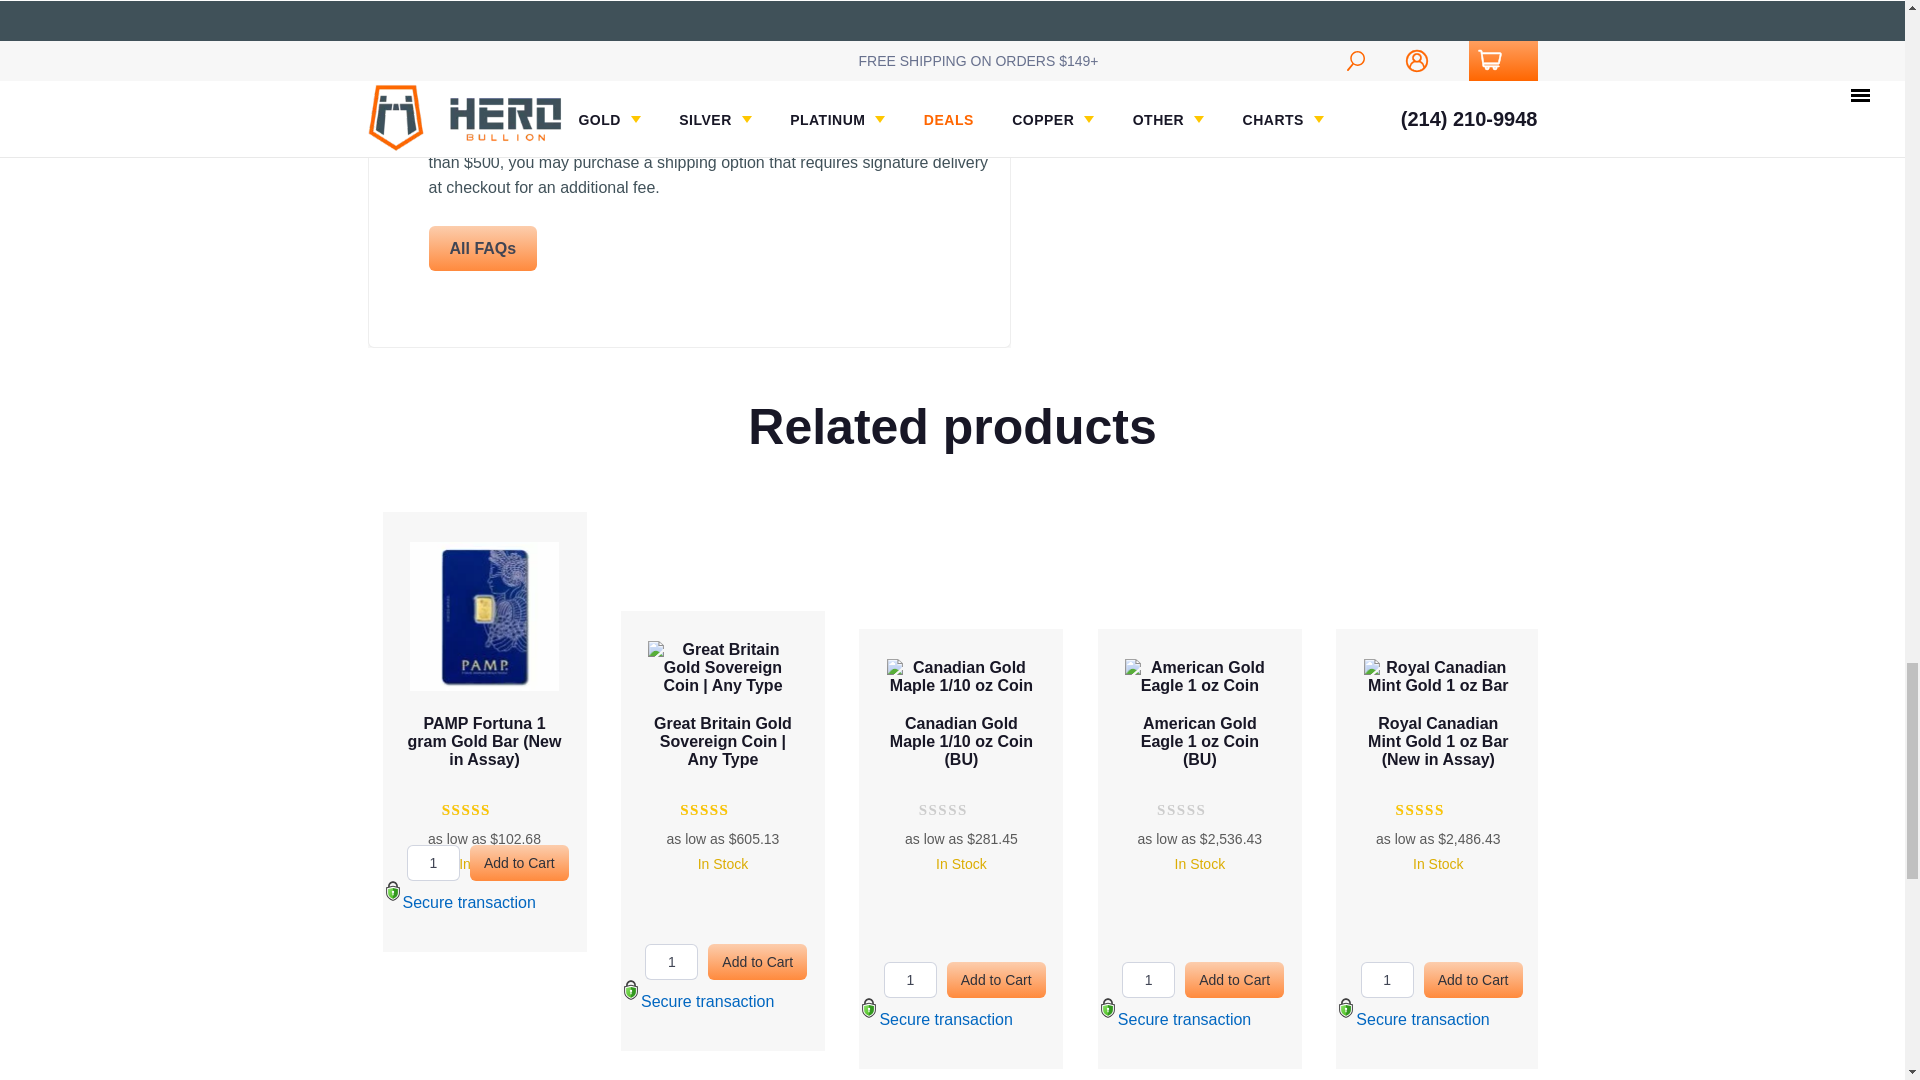  Describe the element at coordinates (1148, 980) in the screenshot. I see `1` at that location.